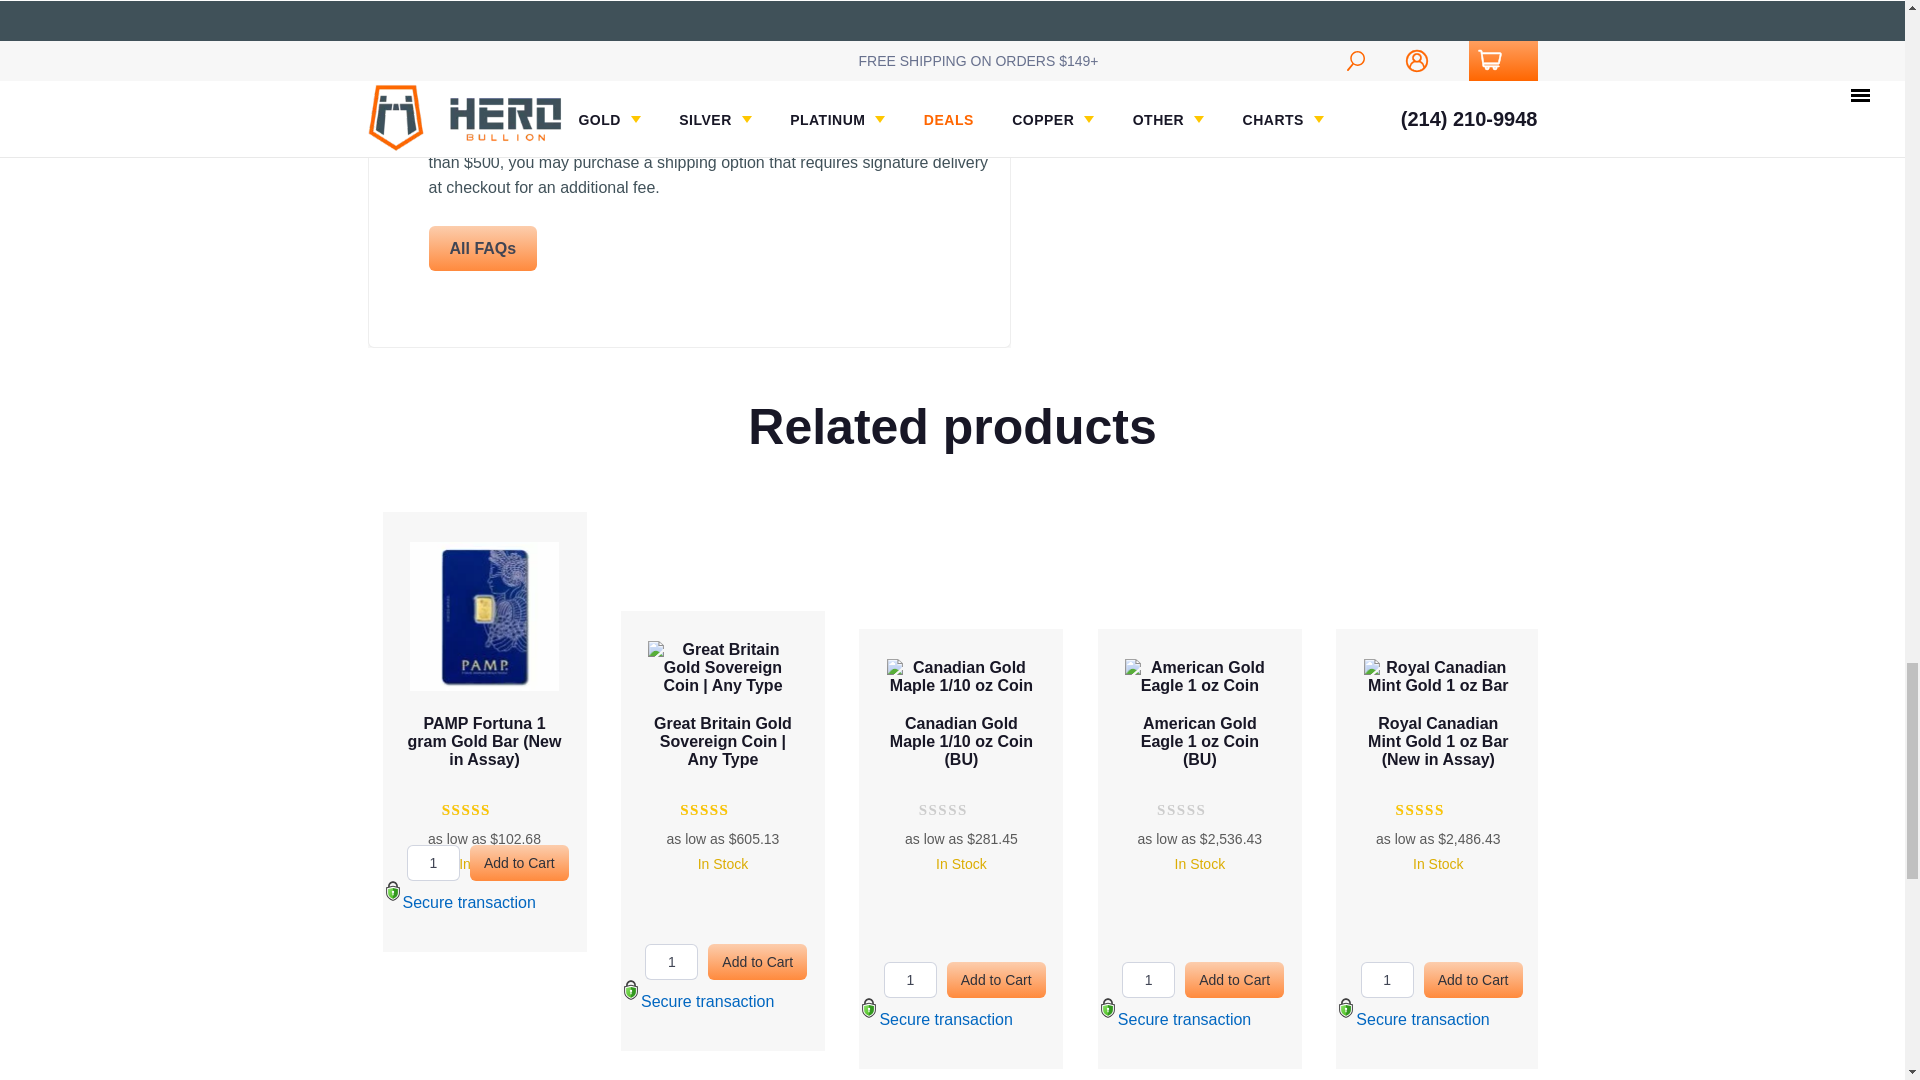  Describe the element at coordinates (1148, 980) in the screenshot. I see `1` at that location.